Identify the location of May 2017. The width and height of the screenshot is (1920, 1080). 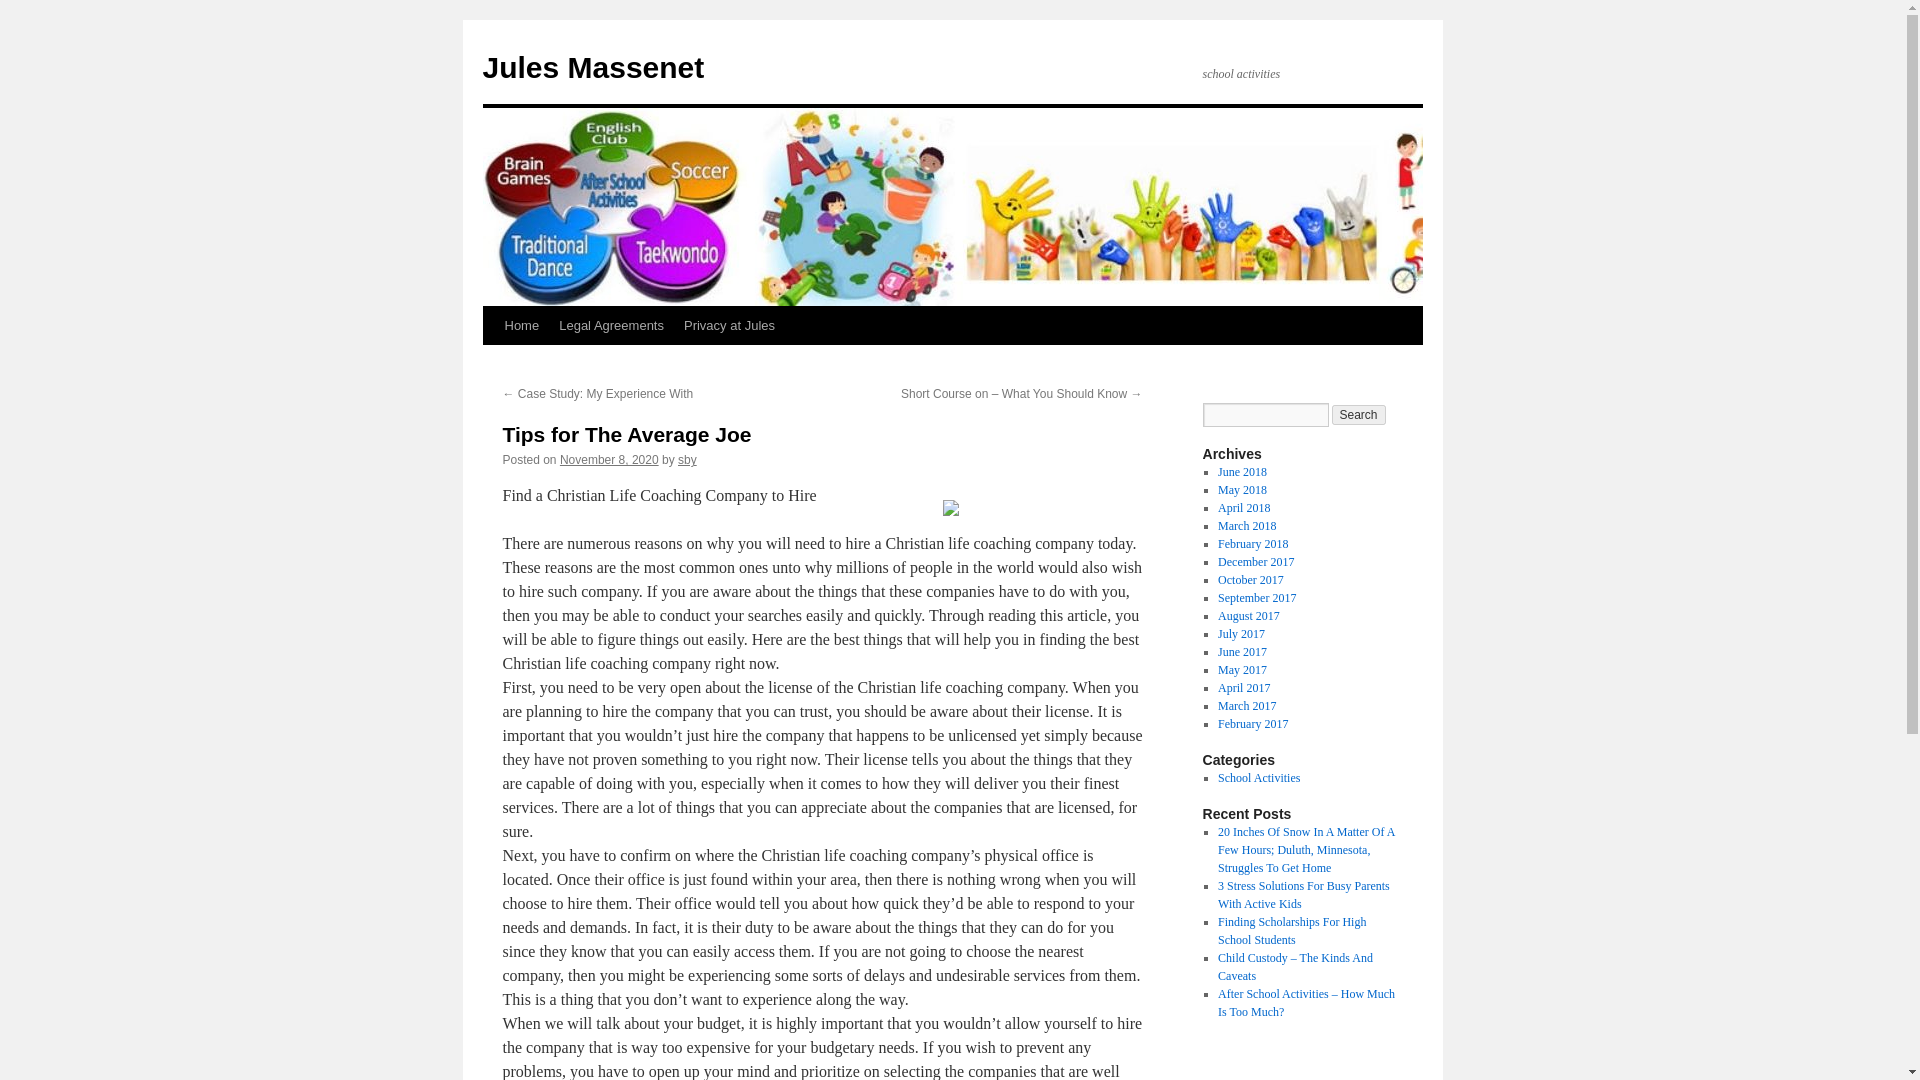
(1242, 670).